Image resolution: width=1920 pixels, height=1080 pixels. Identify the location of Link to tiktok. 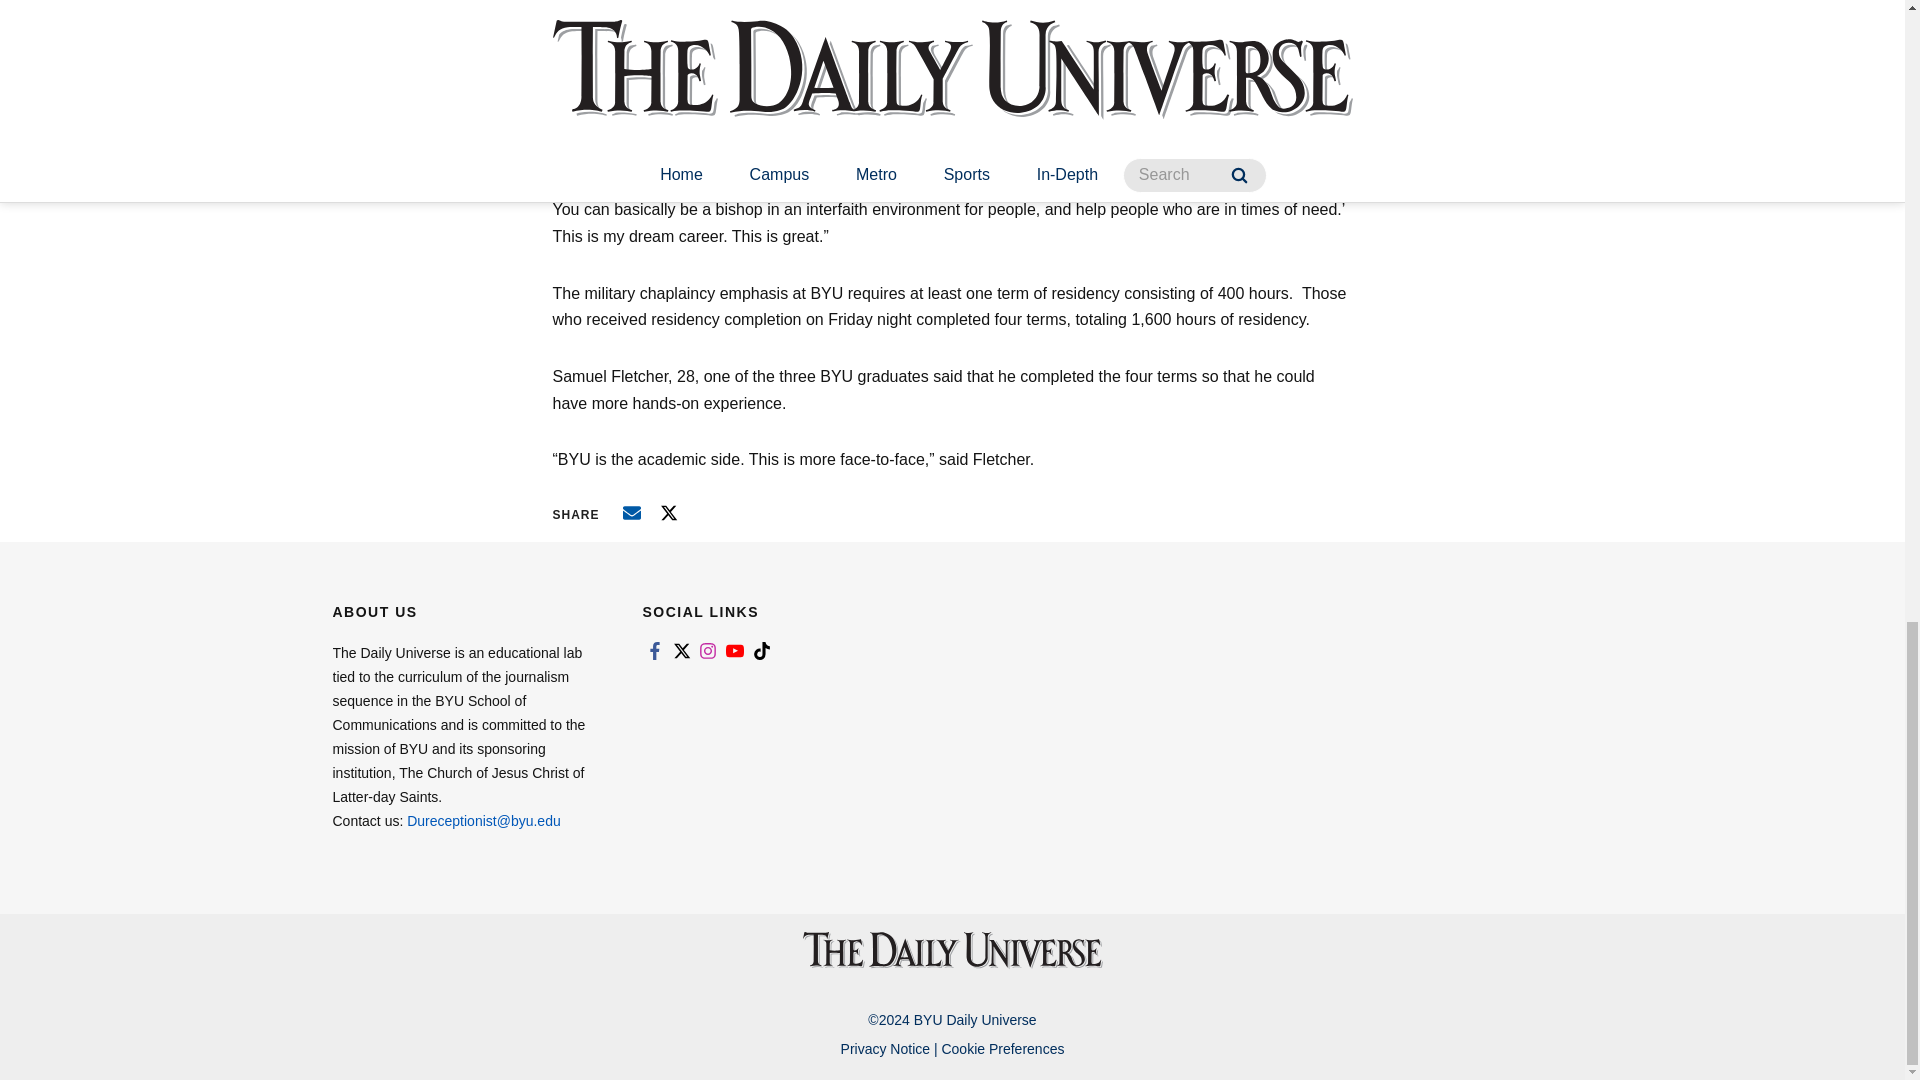
(762, 650).